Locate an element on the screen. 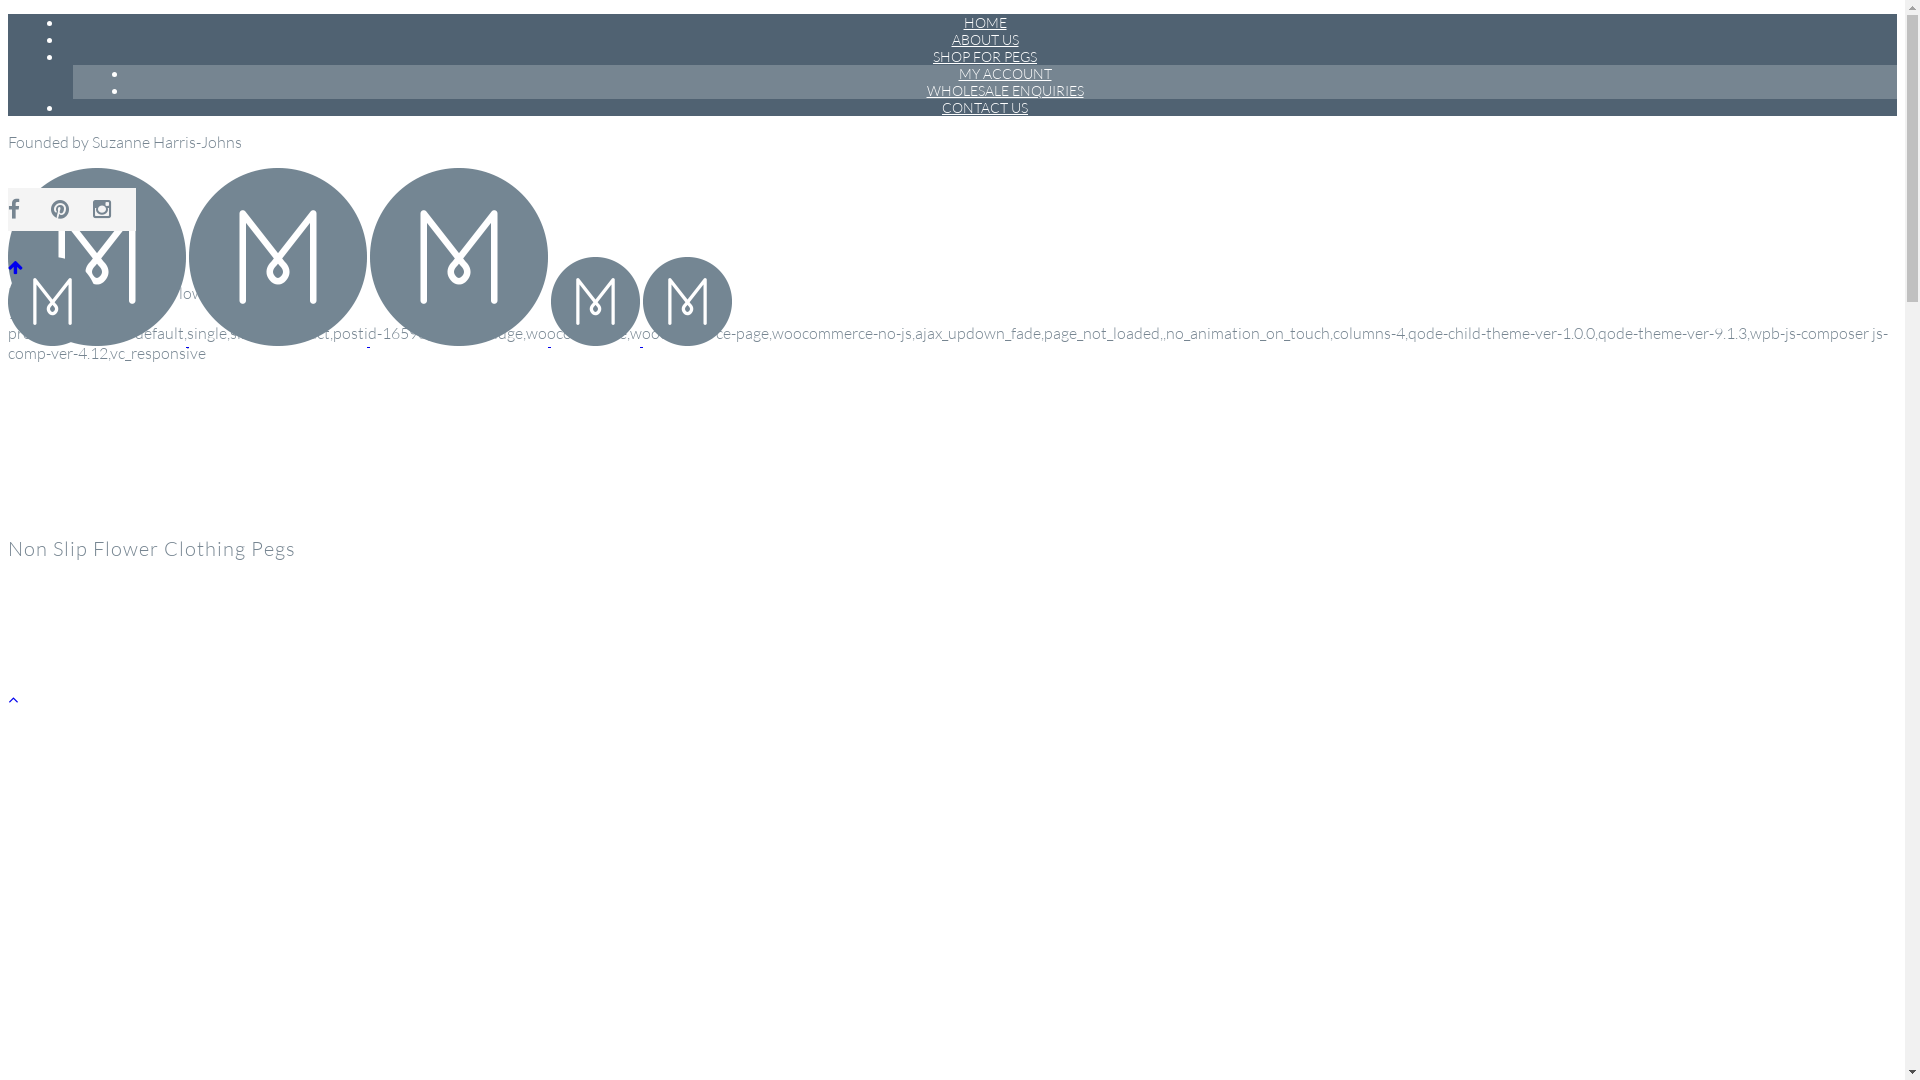 This screenshot has width=1920, height=1080. ABOUT US is located at coordinates (984, 40).